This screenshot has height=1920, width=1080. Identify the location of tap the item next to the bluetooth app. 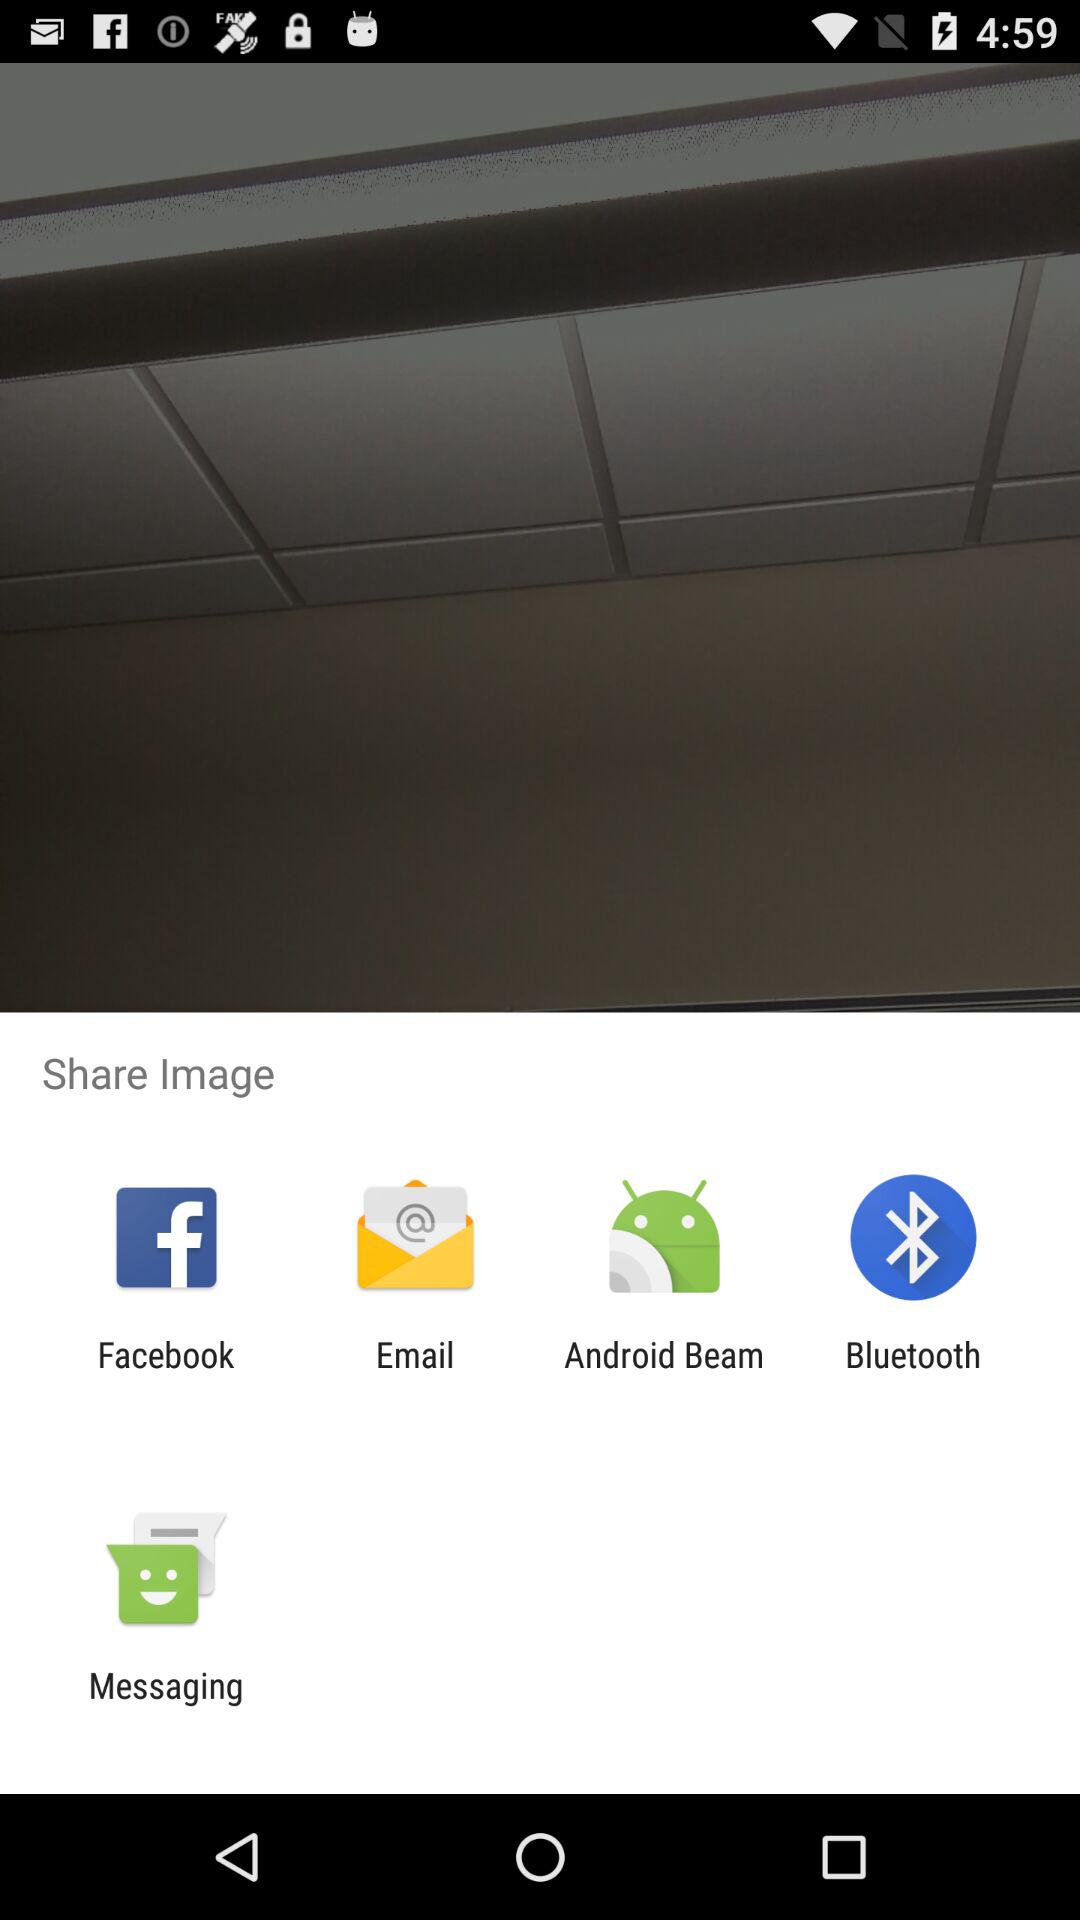
(664, 1375).